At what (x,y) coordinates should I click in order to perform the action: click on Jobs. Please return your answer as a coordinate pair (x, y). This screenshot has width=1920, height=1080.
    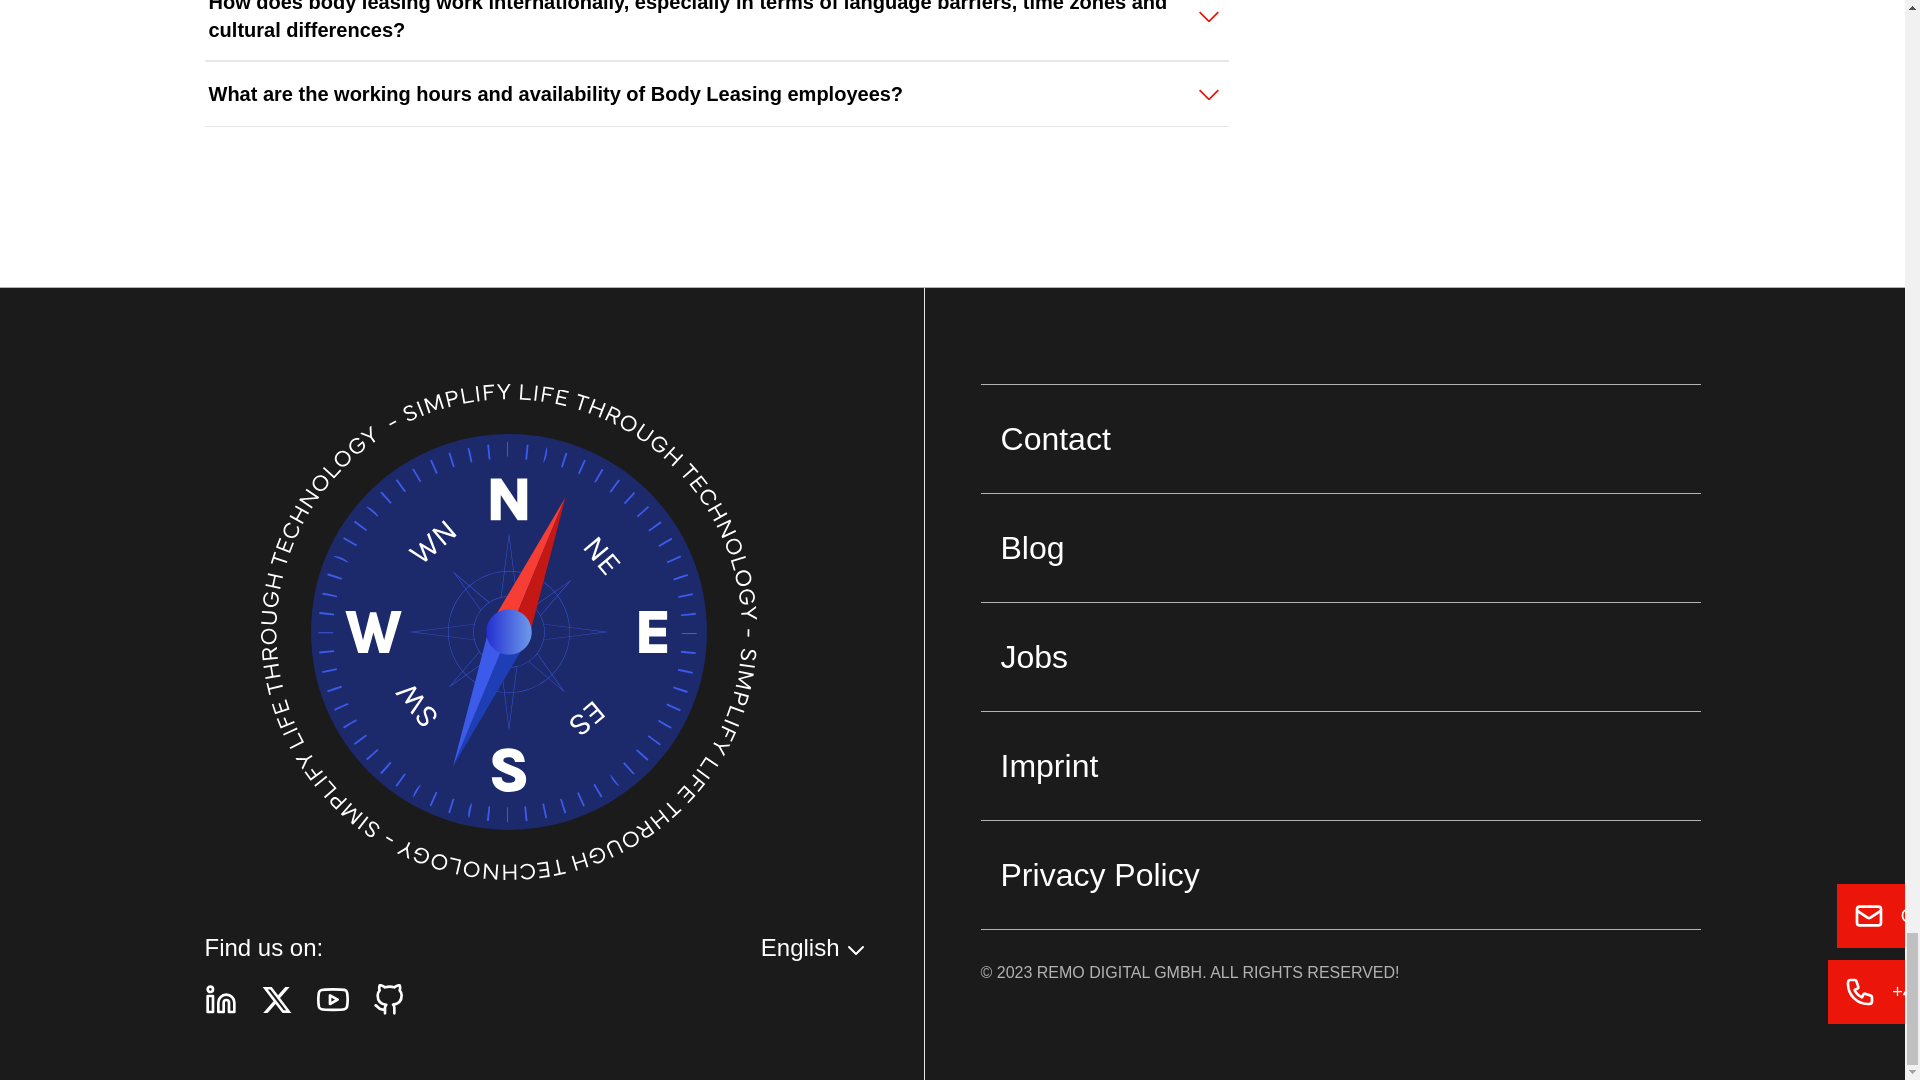
    Looking at the image, I should click on (1341, 656).